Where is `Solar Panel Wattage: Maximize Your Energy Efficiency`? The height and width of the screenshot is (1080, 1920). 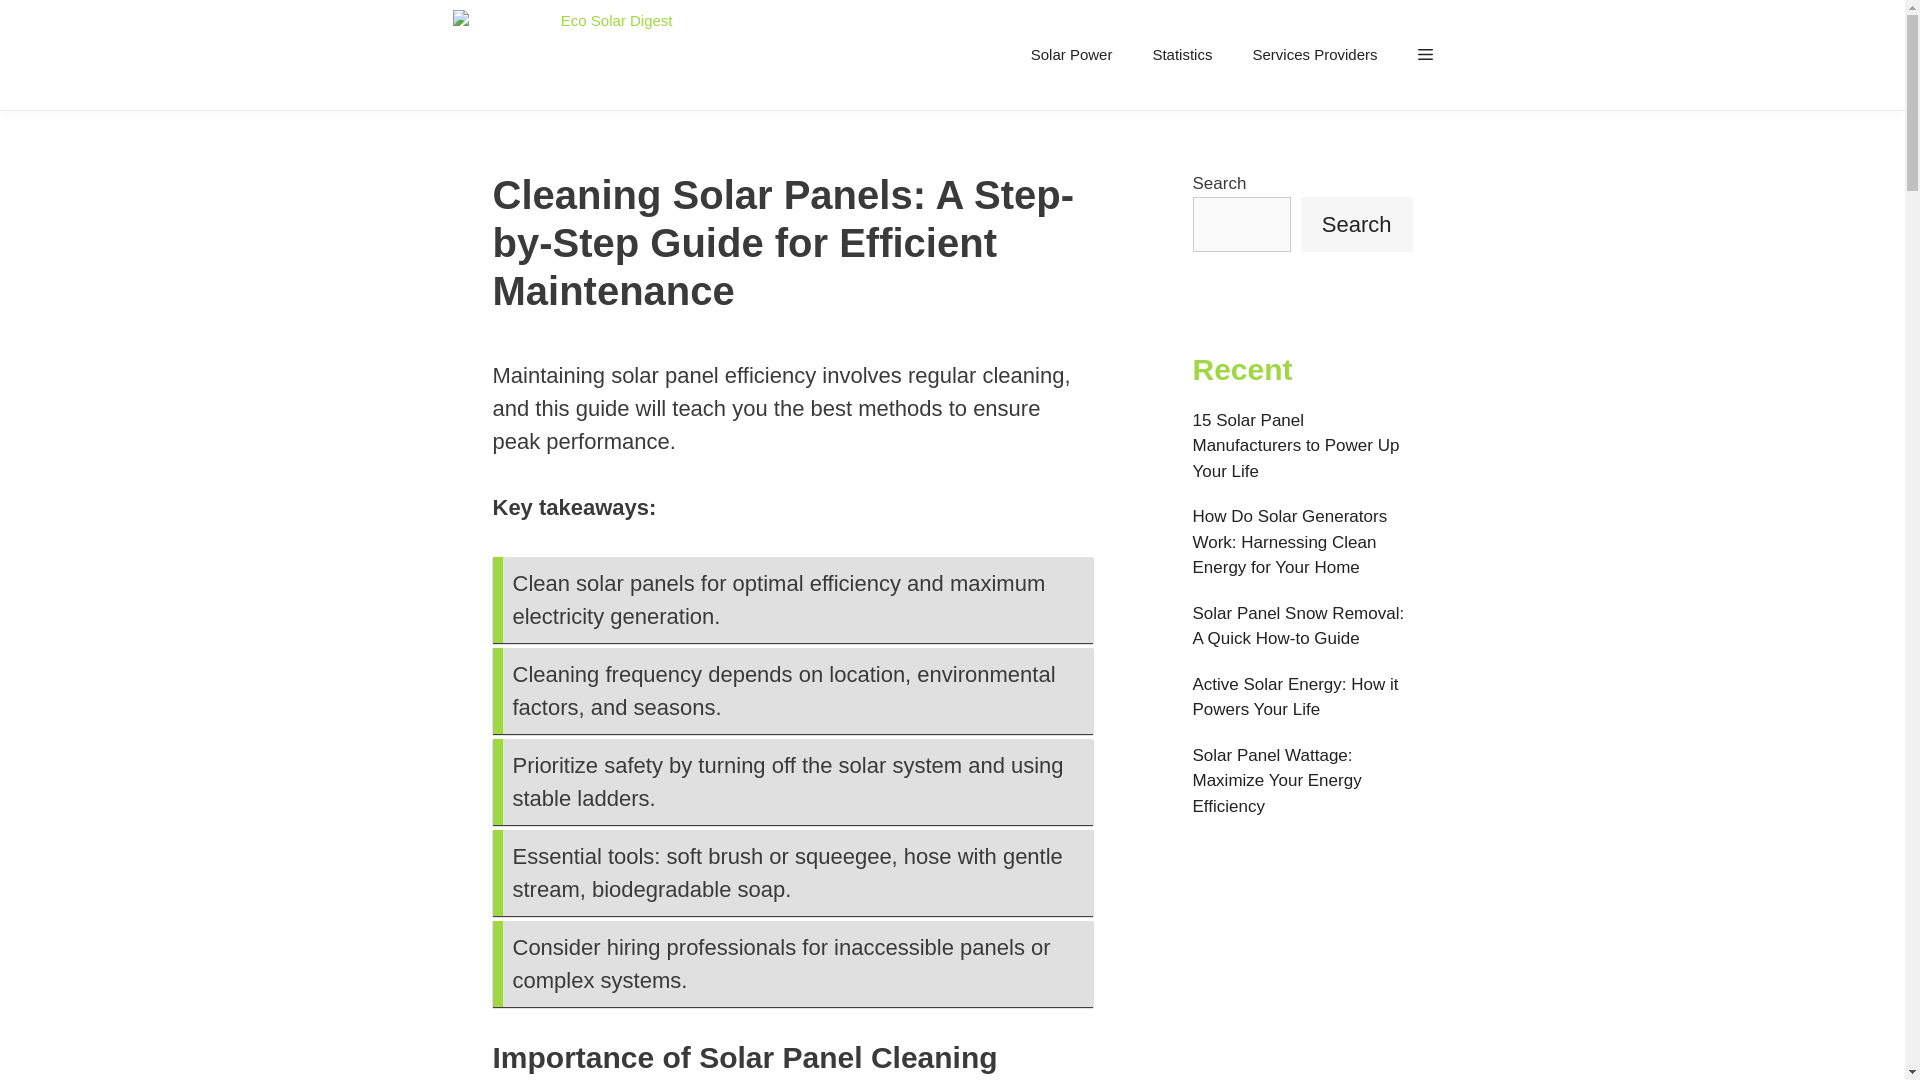 Solar Panel Wattage: Maximize Your Energy Efficiency is located at coordinates (1276, 781).